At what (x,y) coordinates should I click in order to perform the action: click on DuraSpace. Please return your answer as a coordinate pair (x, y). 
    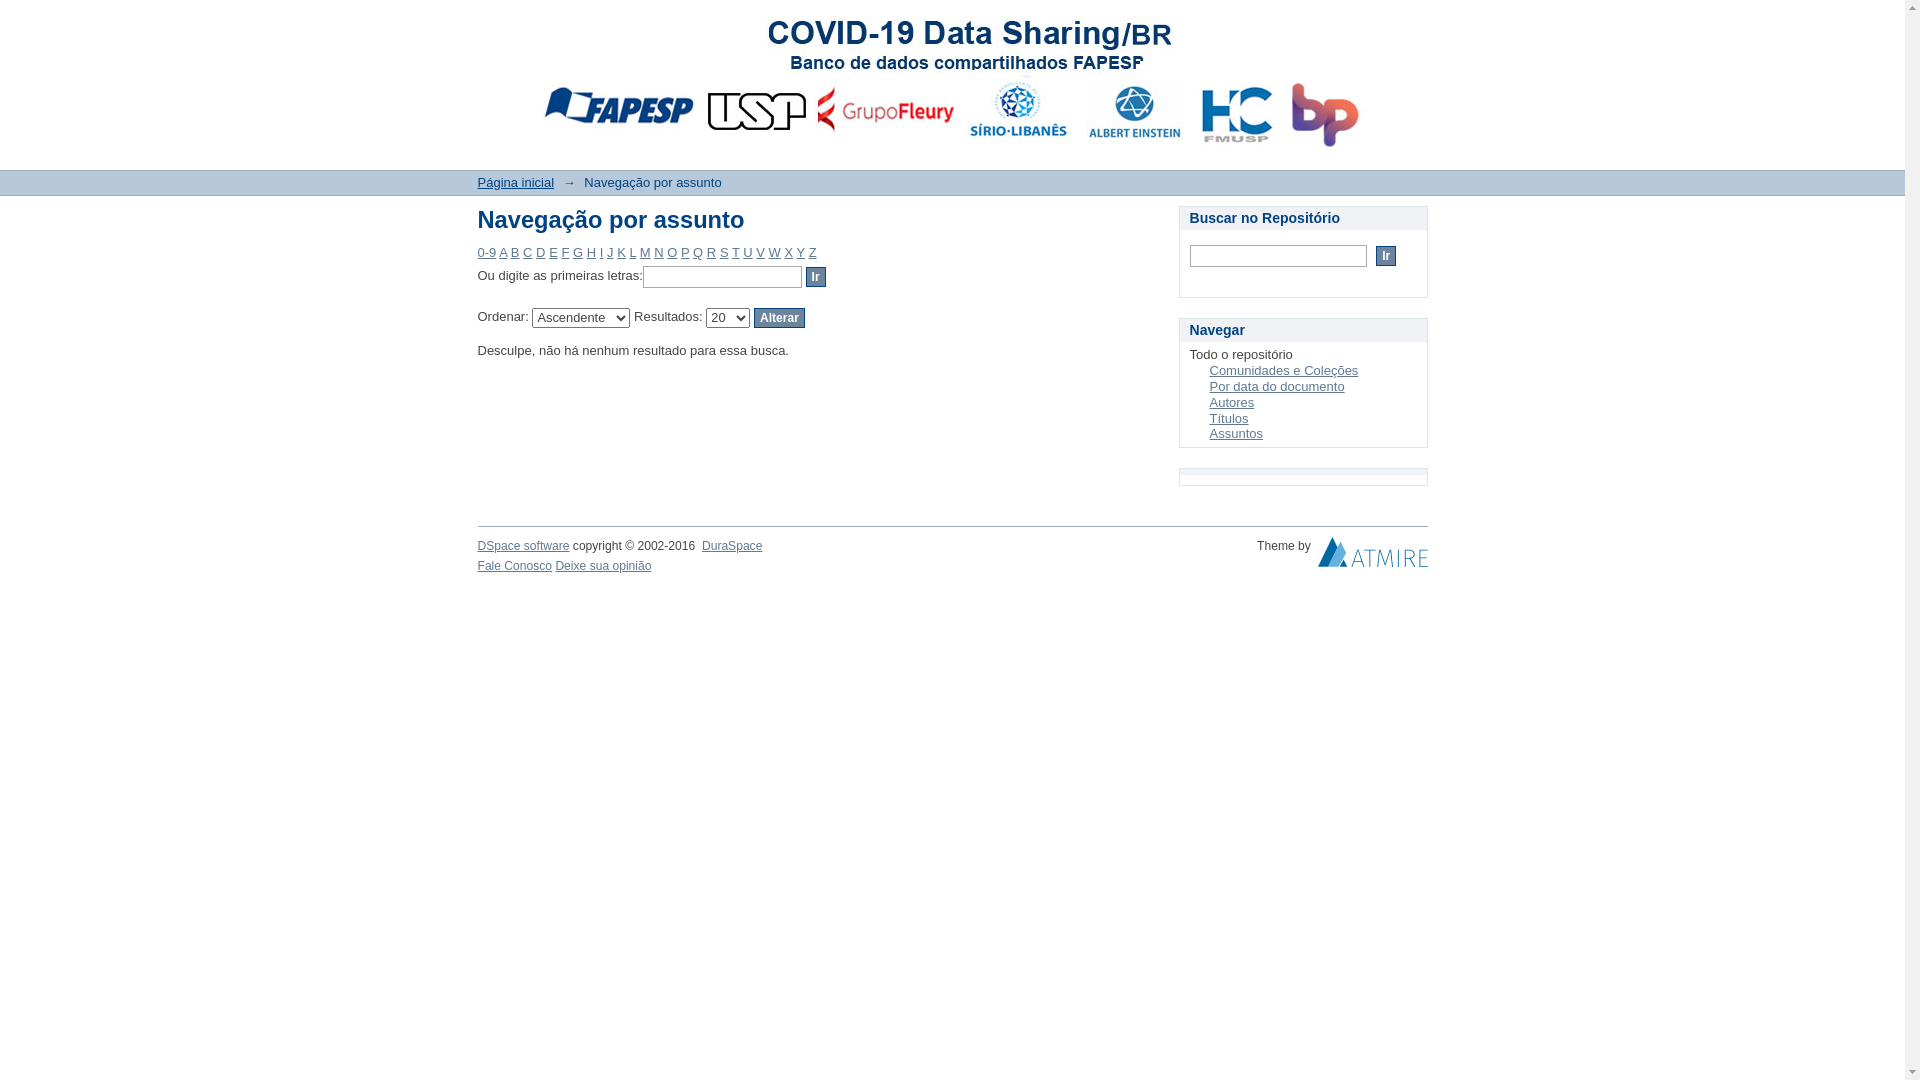
    Looking at the image, I should click on (732, 546).